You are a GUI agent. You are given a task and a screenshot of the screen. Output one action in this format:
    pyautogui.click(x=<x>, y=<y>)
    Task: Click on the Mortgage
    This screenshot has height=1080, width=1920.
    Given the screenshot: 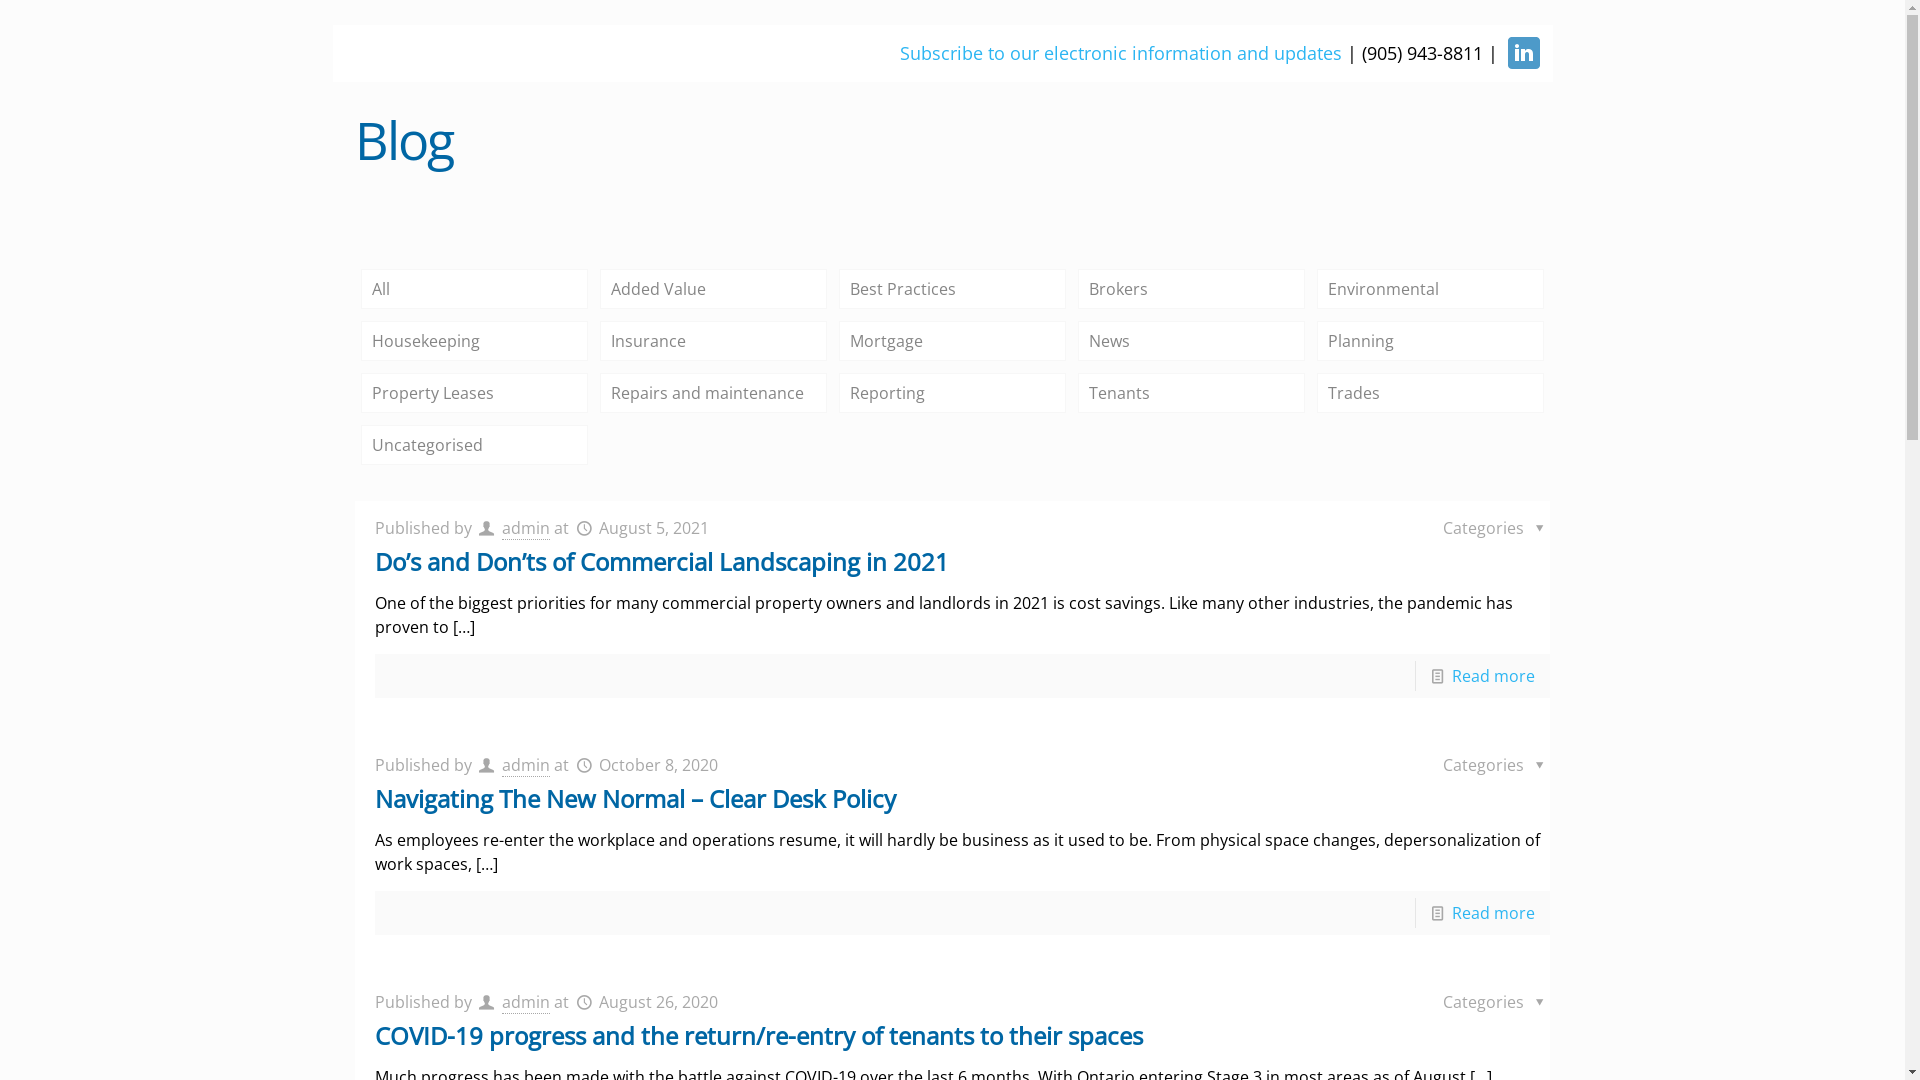 What is the action you would take?
    pyautogui.click(x=952, y=341)
    